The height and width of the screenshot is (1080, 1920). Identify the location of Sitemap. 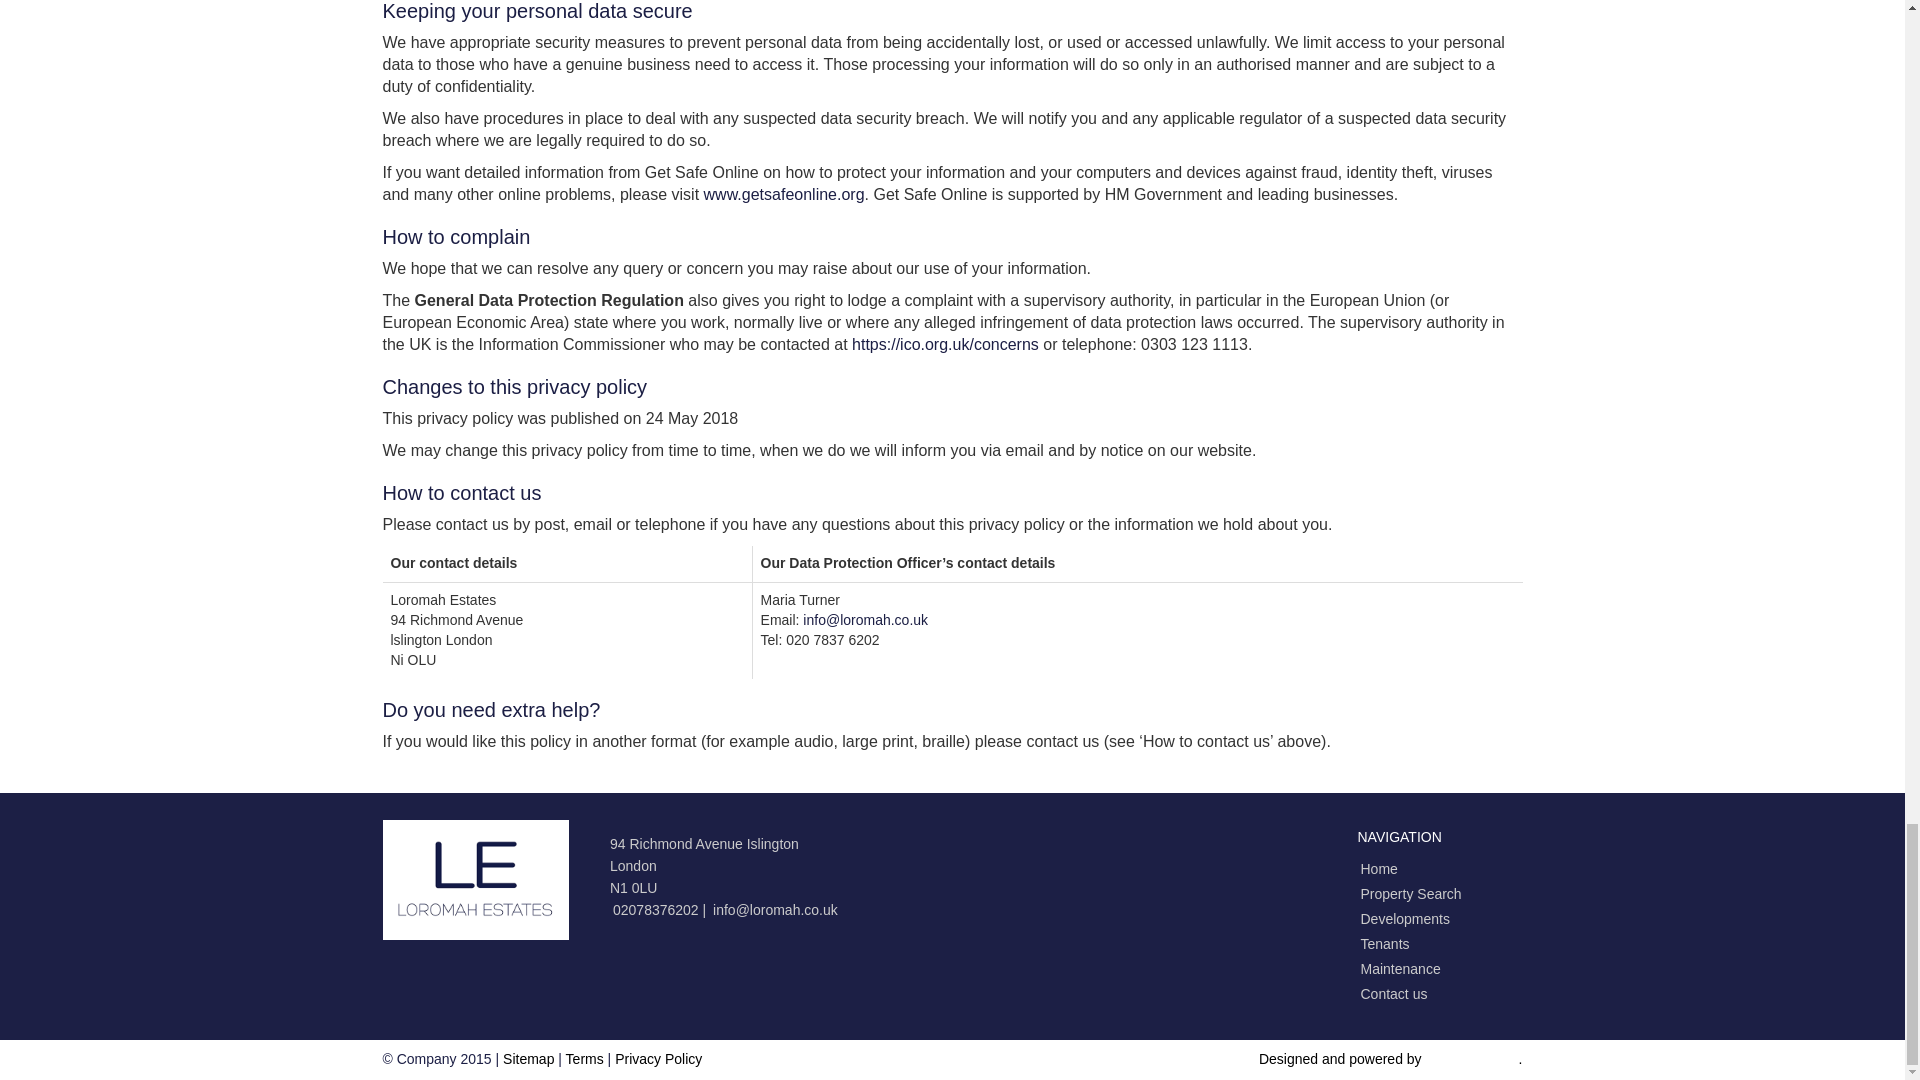
(528, 1058).